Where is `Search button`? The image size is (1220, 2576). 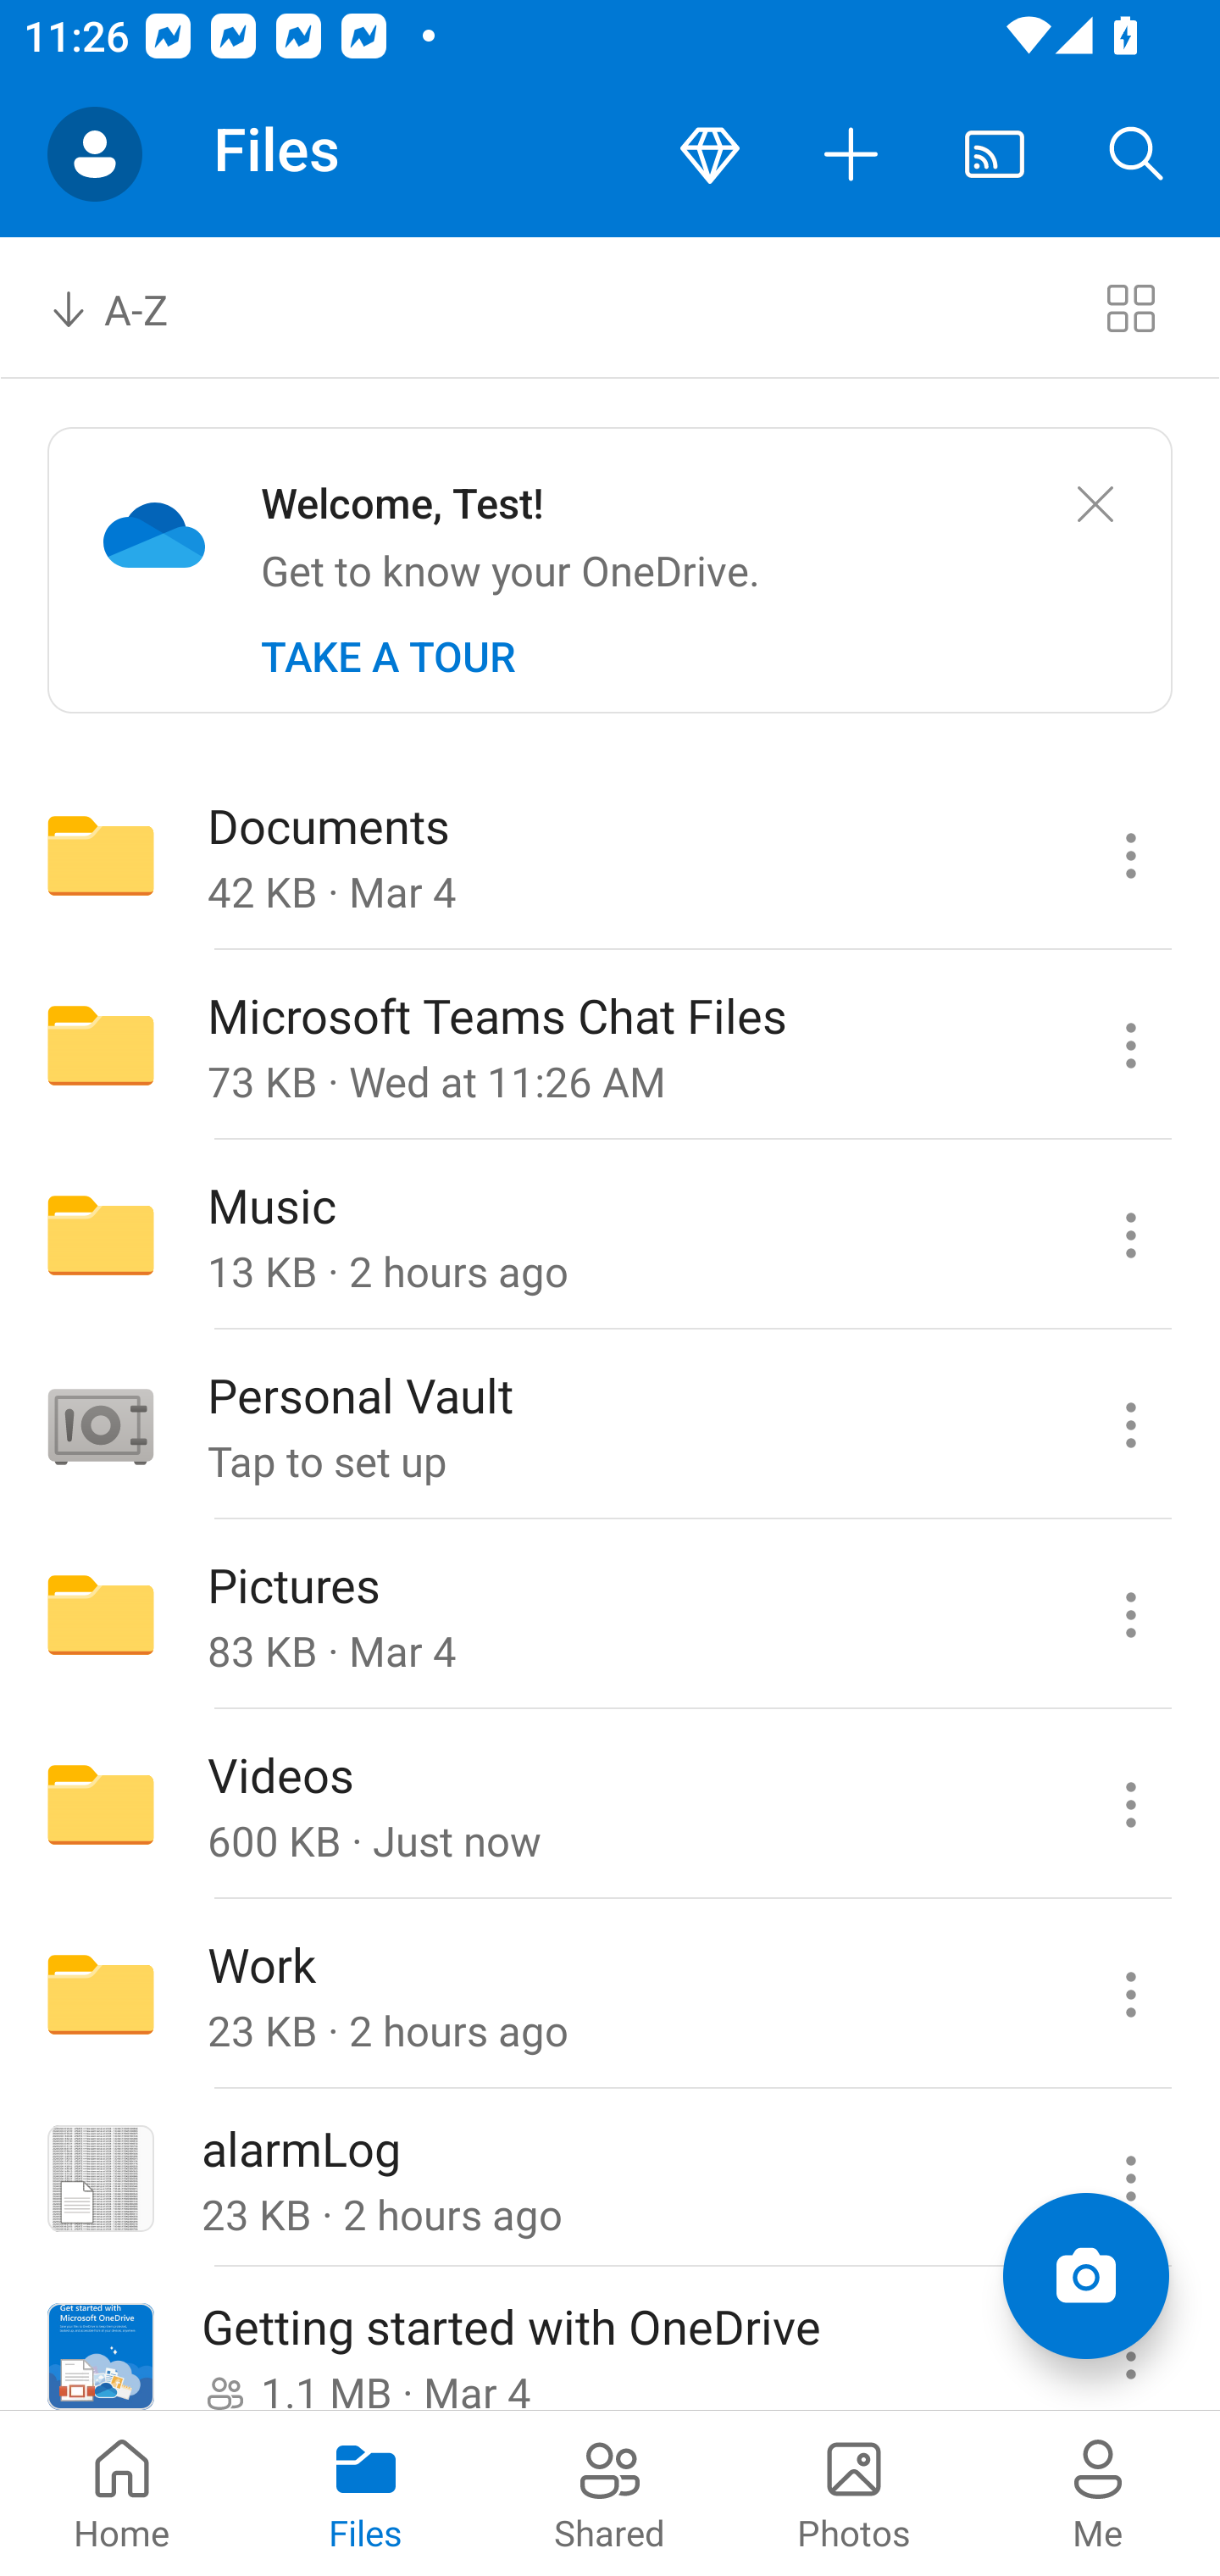
Search button is located at coordinates (1137, 154).